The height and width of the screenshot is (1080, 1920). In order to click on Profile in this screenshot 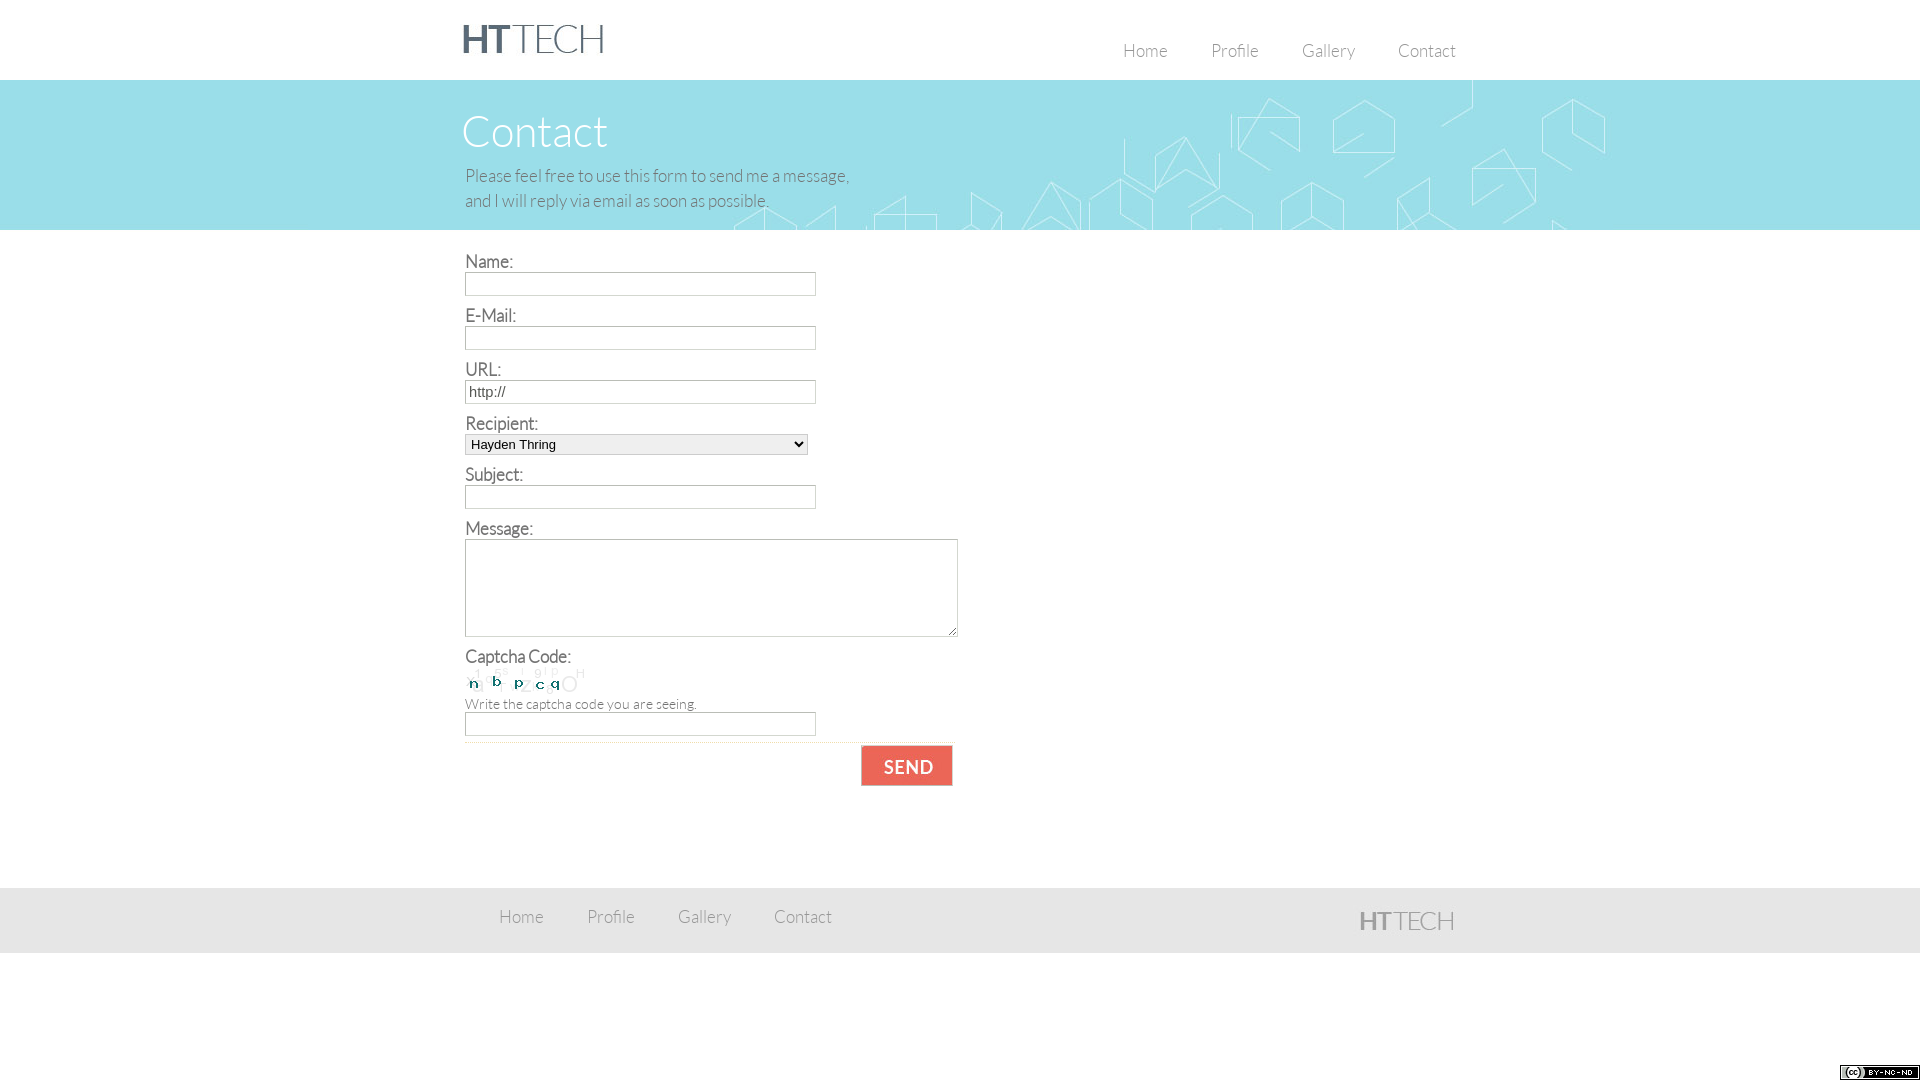, I will do `click(1235, 51)`.